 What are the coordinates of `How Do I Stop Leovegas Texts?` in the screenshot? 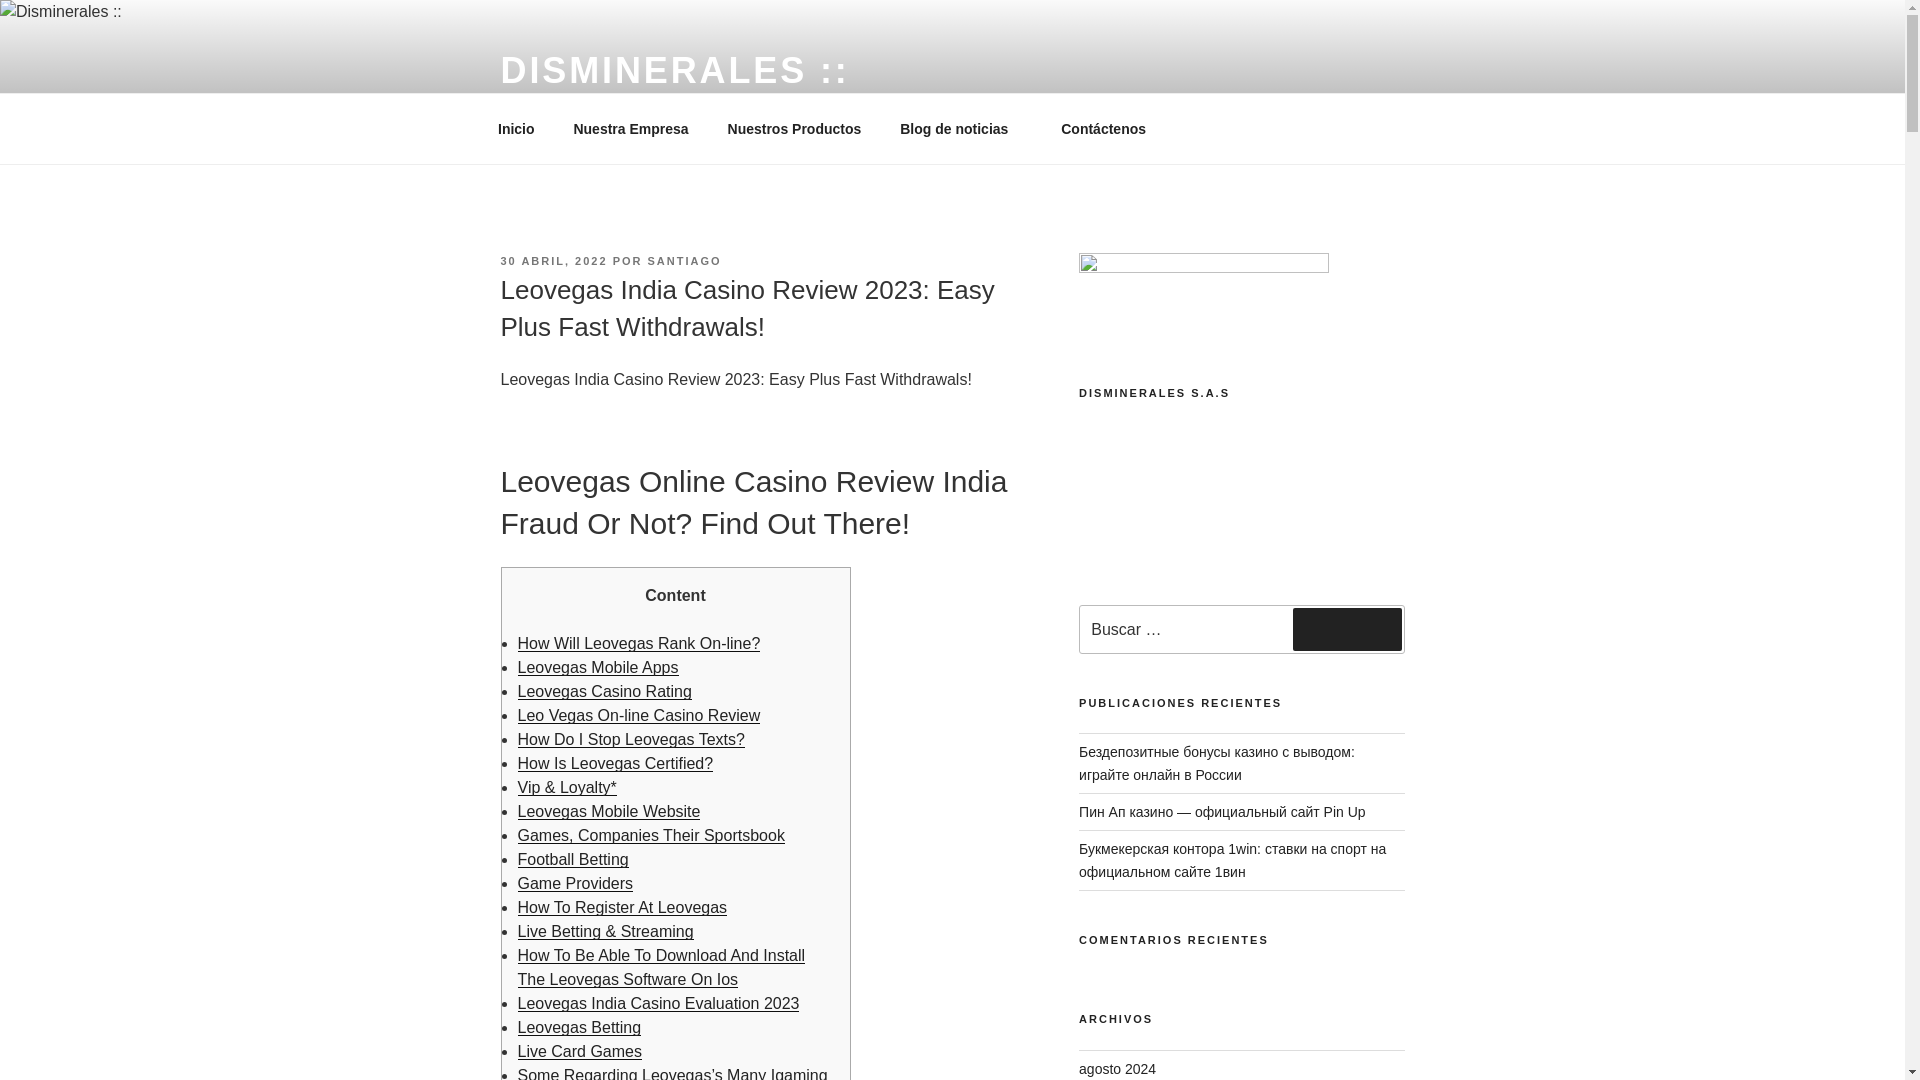 It's located at (631, 740).